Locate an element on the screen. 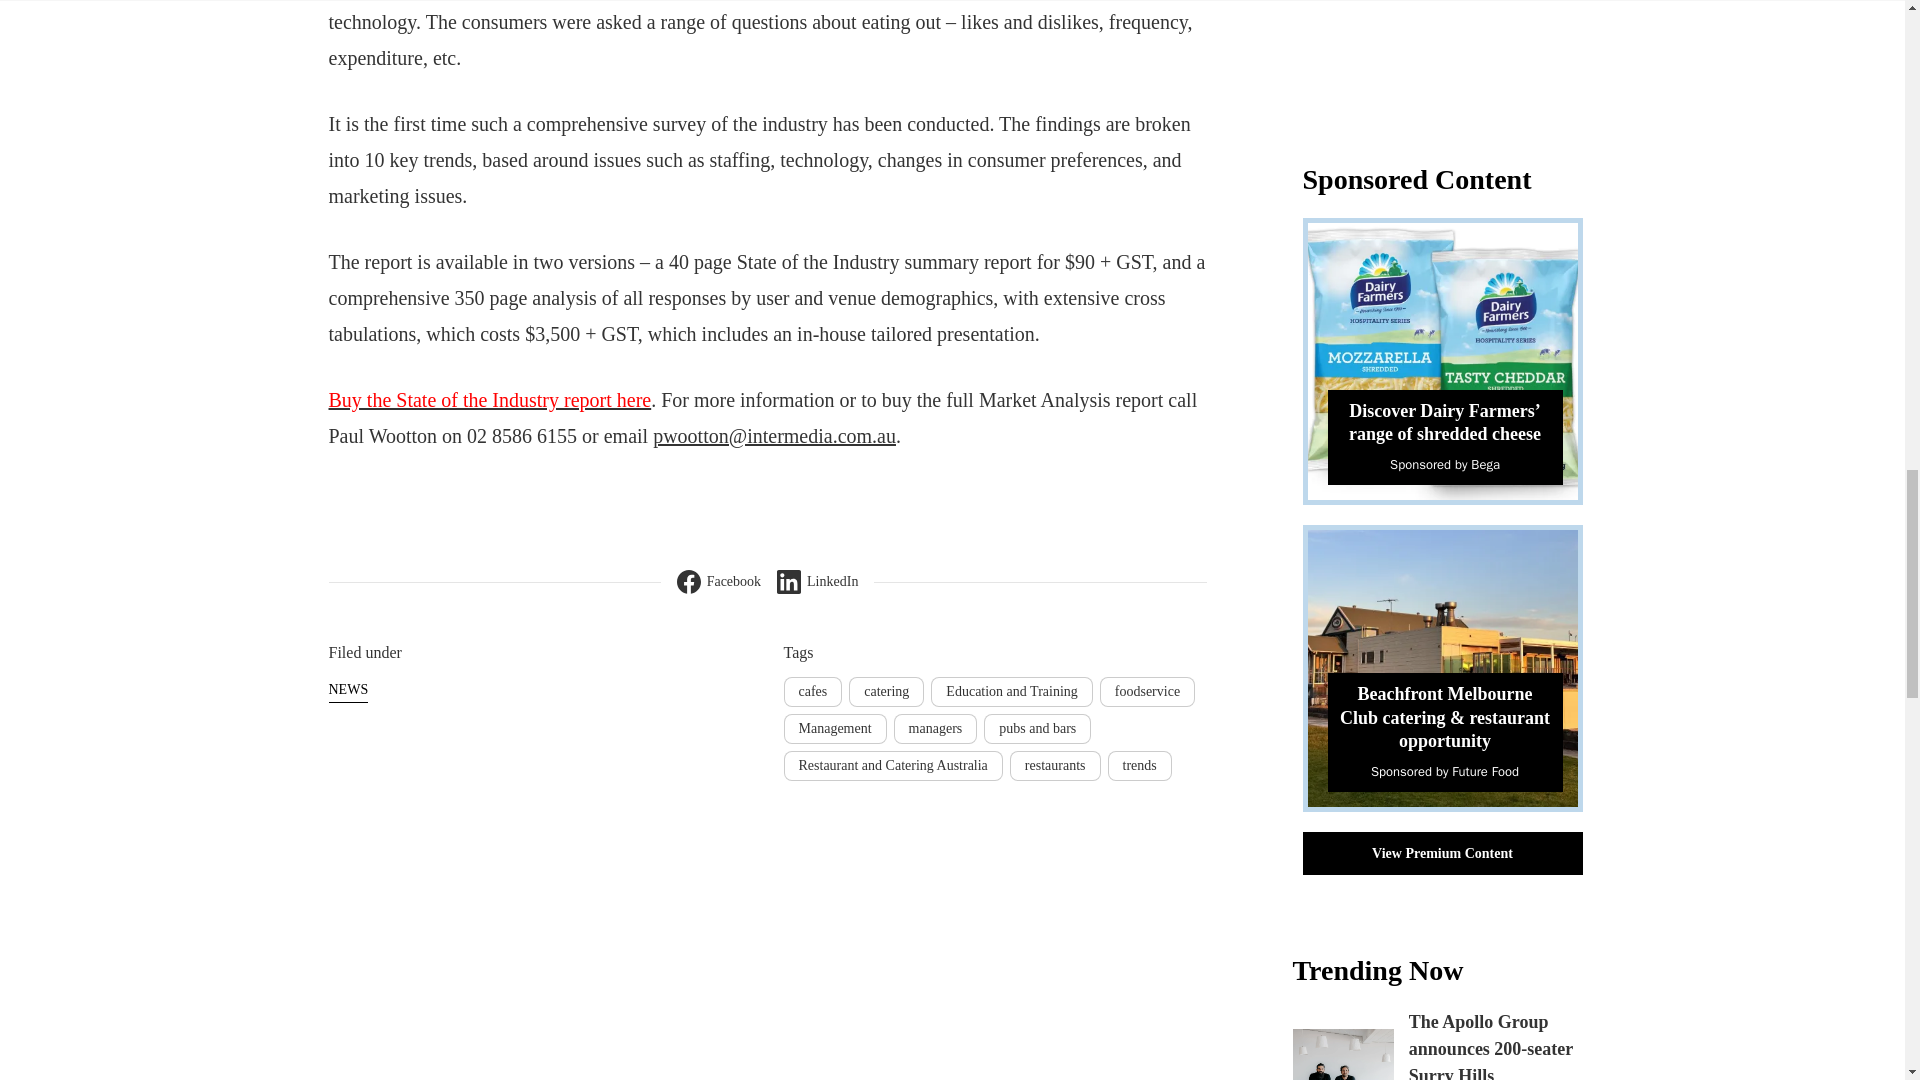 The height and width of the screenshot is (1080, 1920). Buy the State of the Industry report here is located at coordinates (489, 400).